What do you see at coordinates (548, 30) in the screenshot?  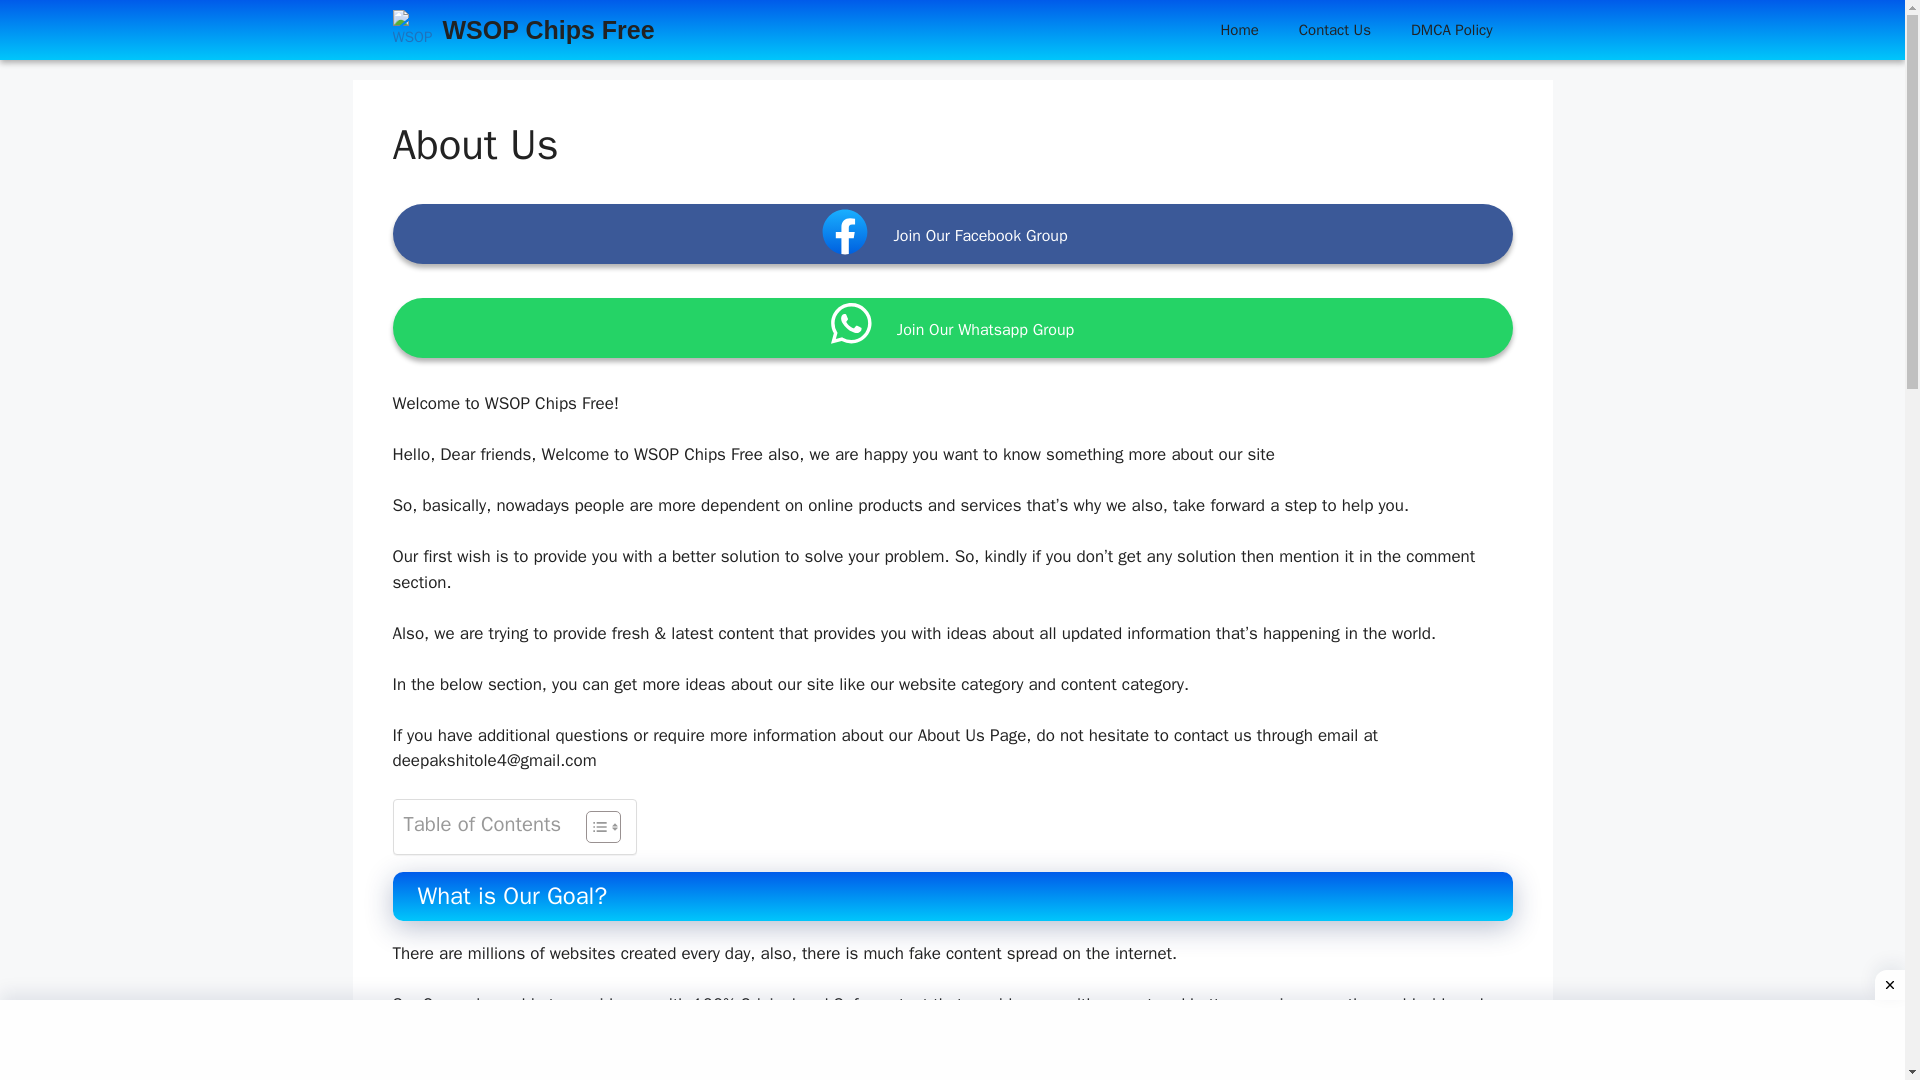 I see `WSOP Chips Free` at bounding box center [548, 30].